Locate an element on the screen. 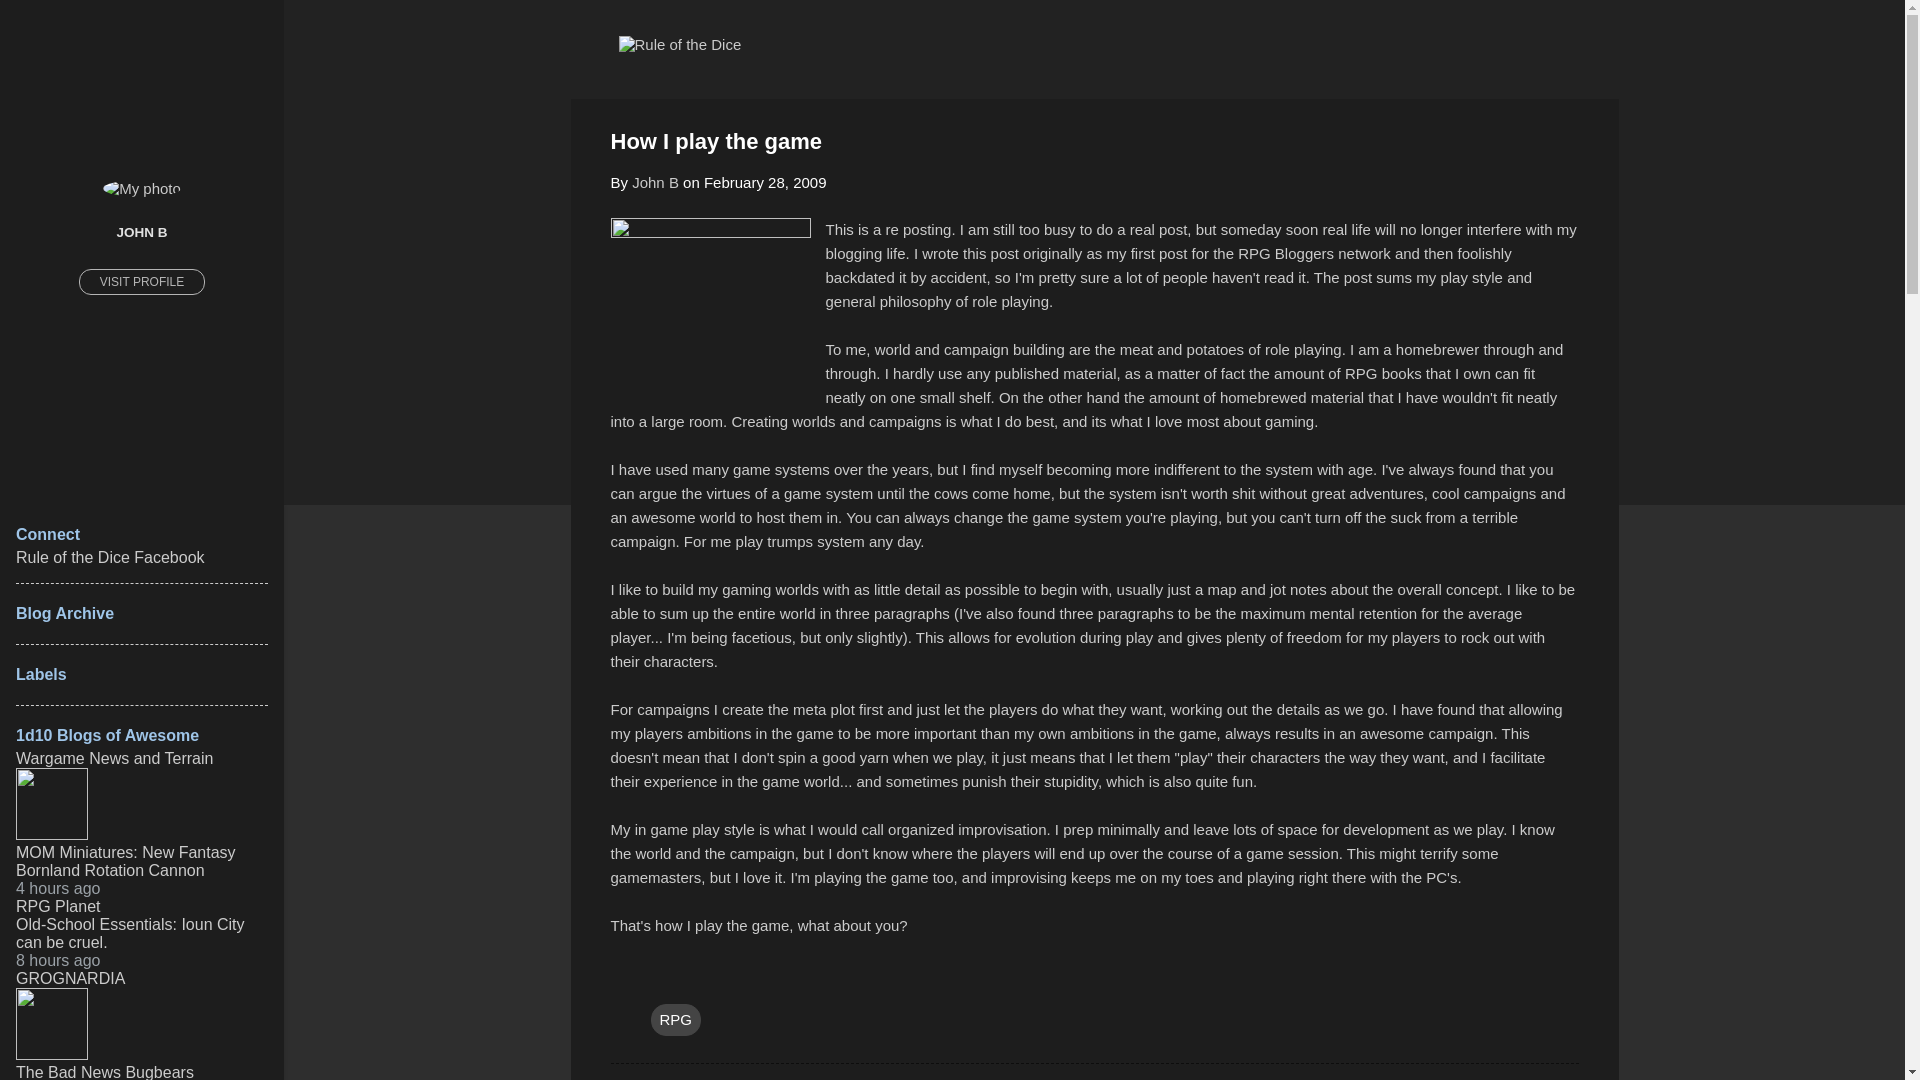  meta plot is located at coordinates (823, 708).